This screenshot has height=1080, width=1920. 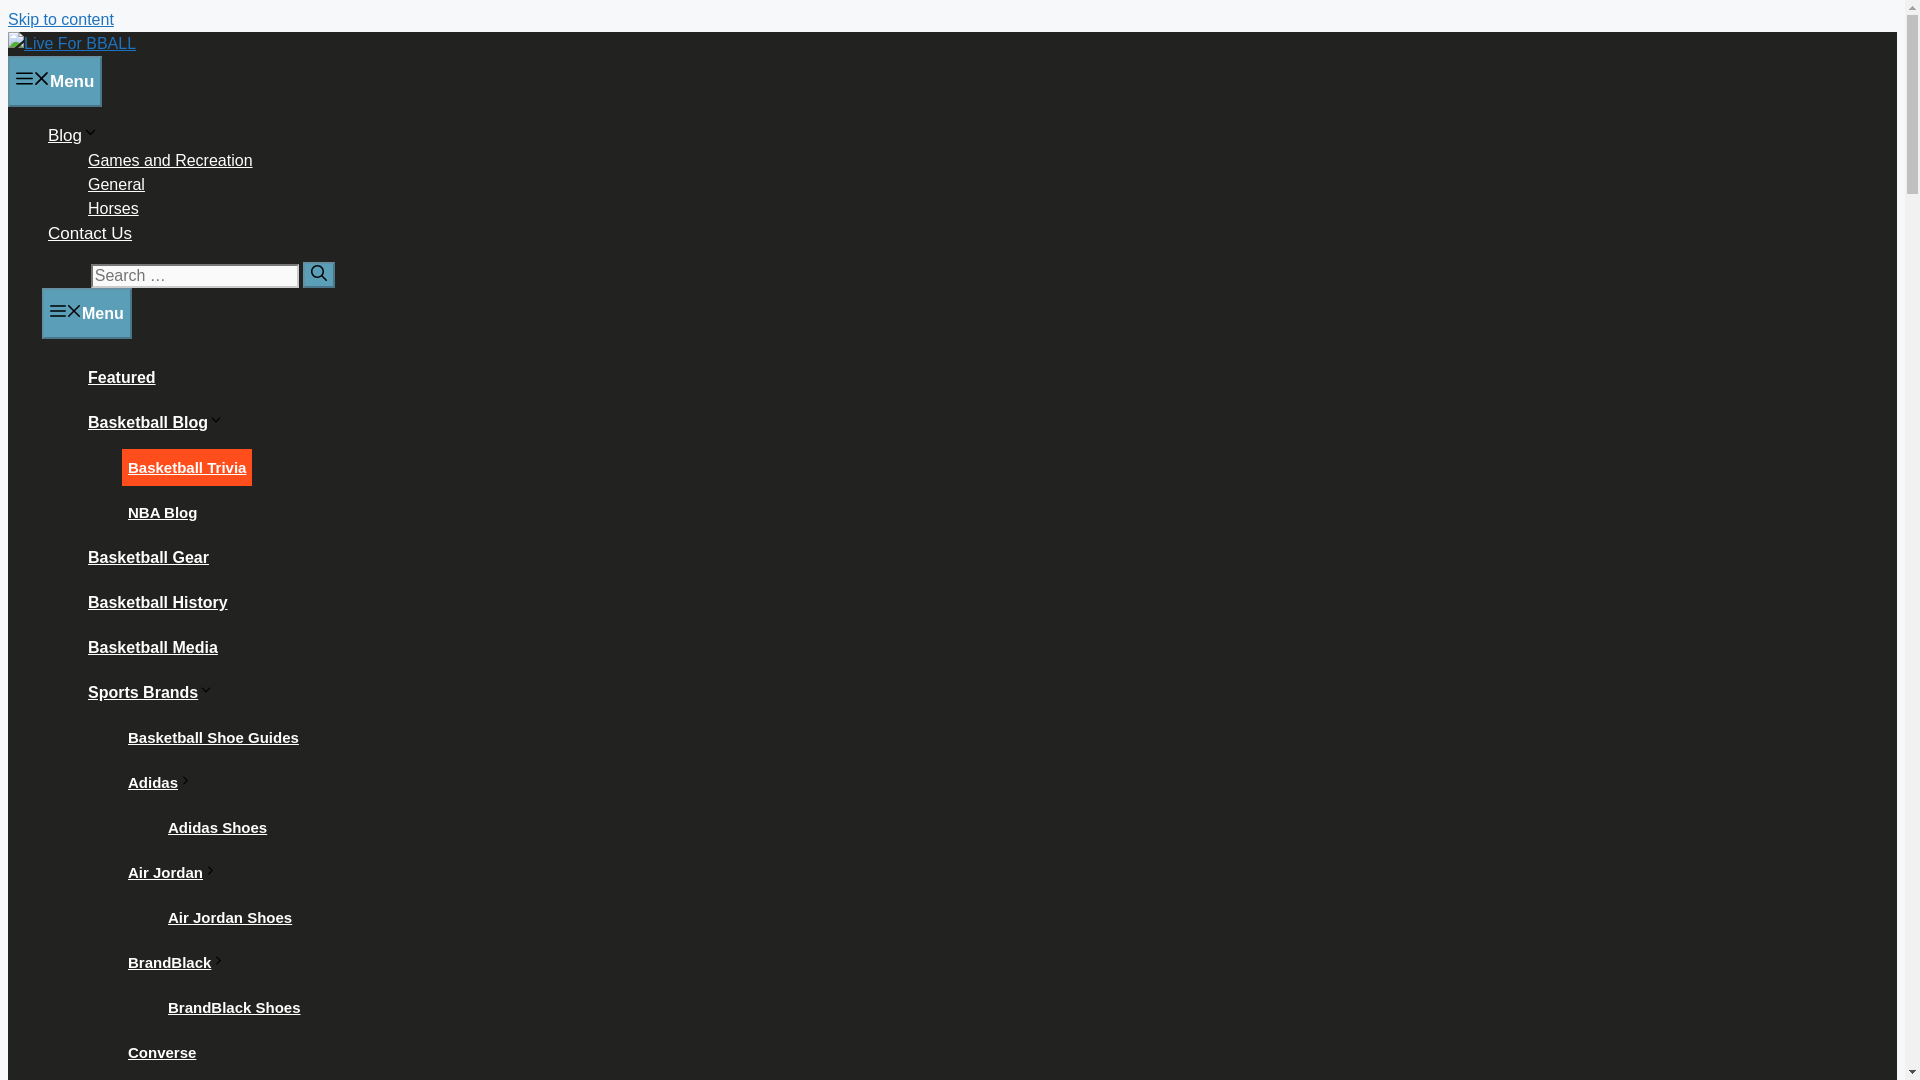 What do you see at coordinates (148, 556) in the screenshot?
I see `Basketball Gear` at bounding box center [148, 556].